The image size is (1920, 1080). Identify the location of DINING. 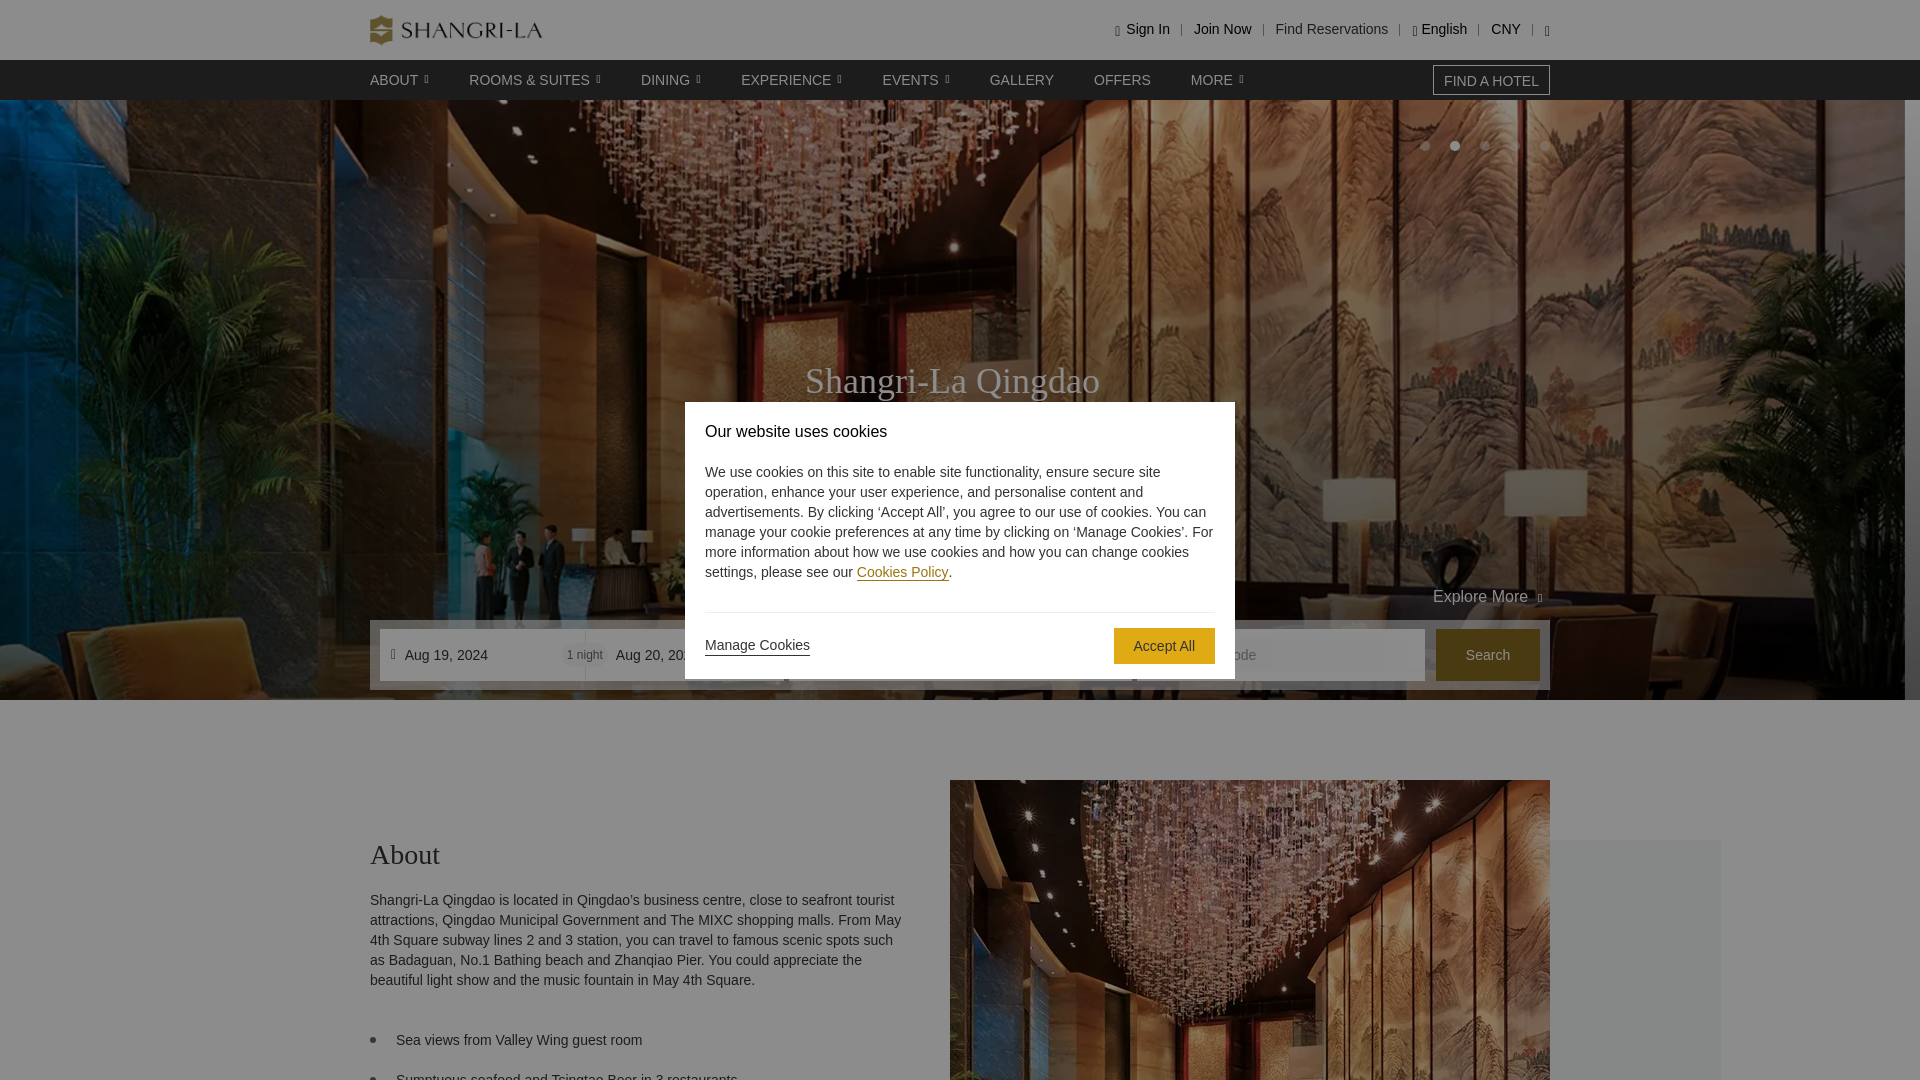
(670, 80).